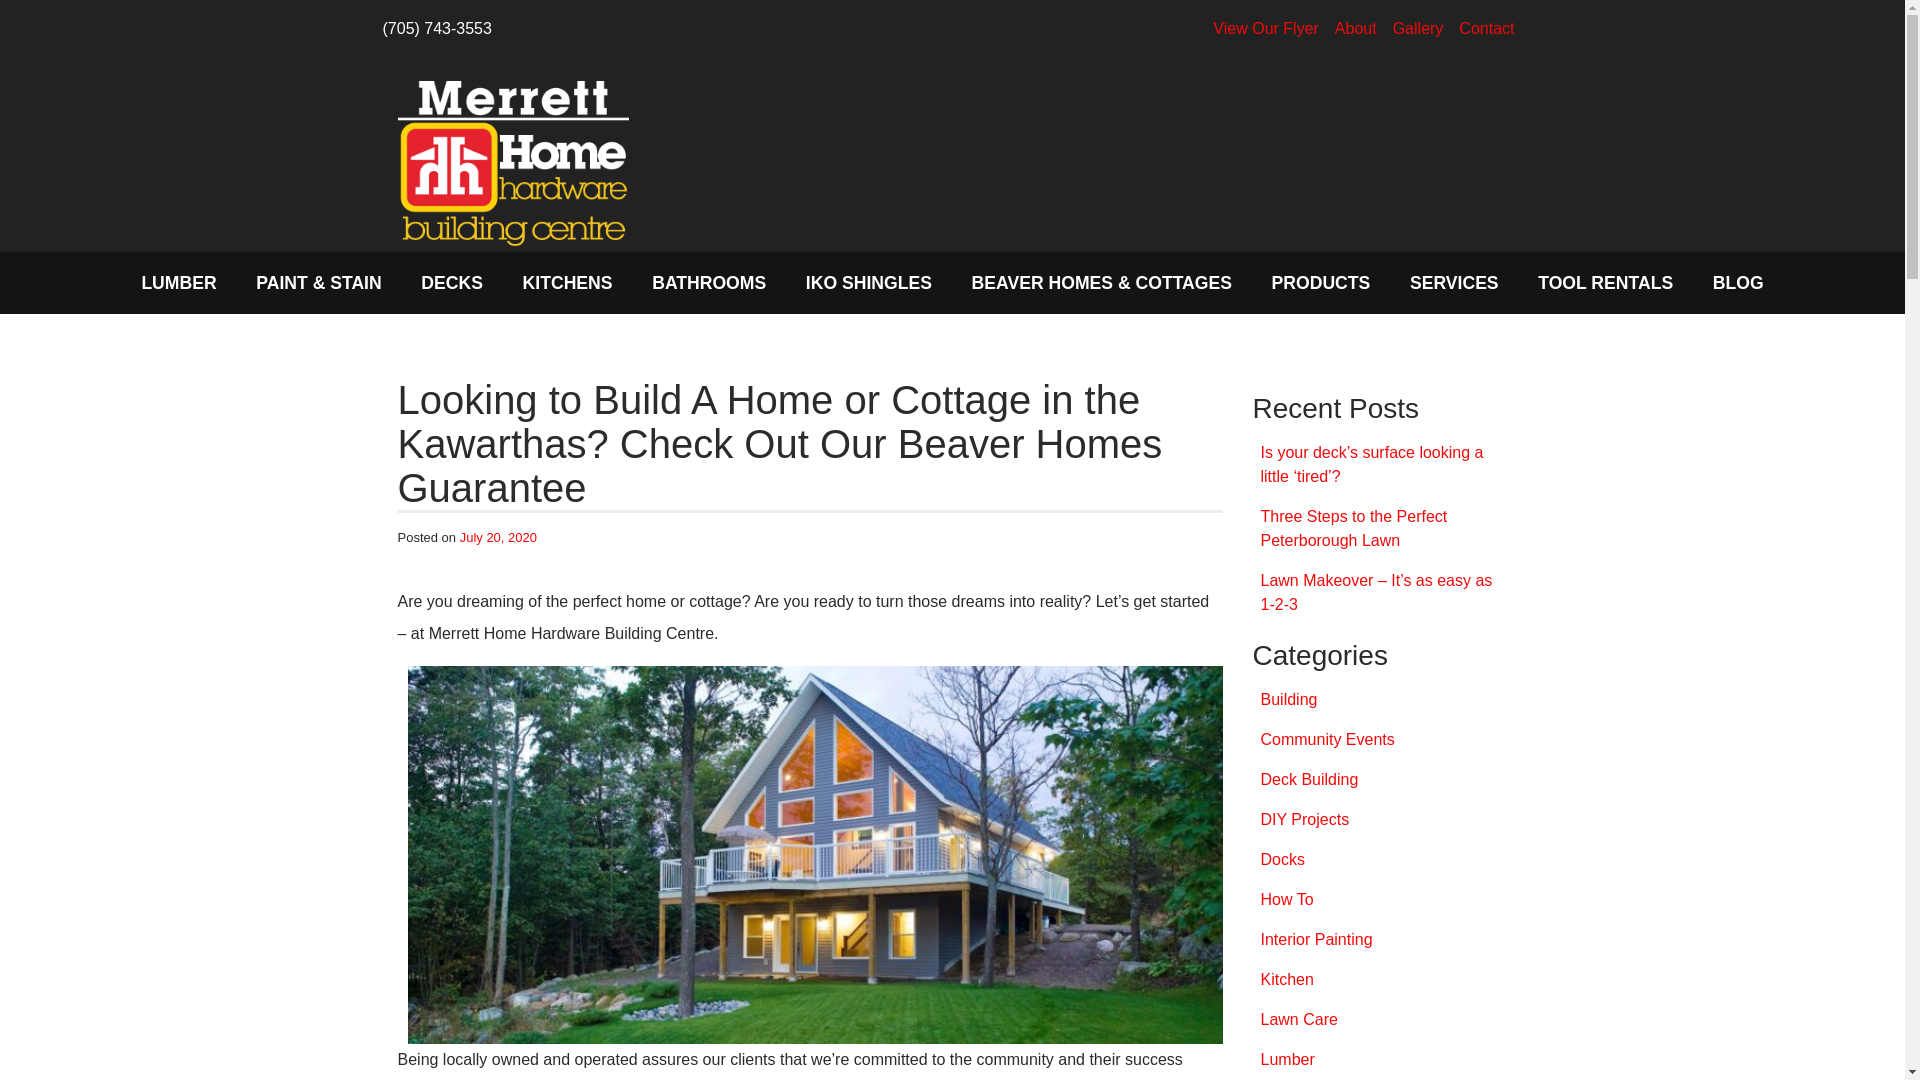 The height and width of the screenshot is (1080, 1920). I want to click on DECKS, so click(452, 282).